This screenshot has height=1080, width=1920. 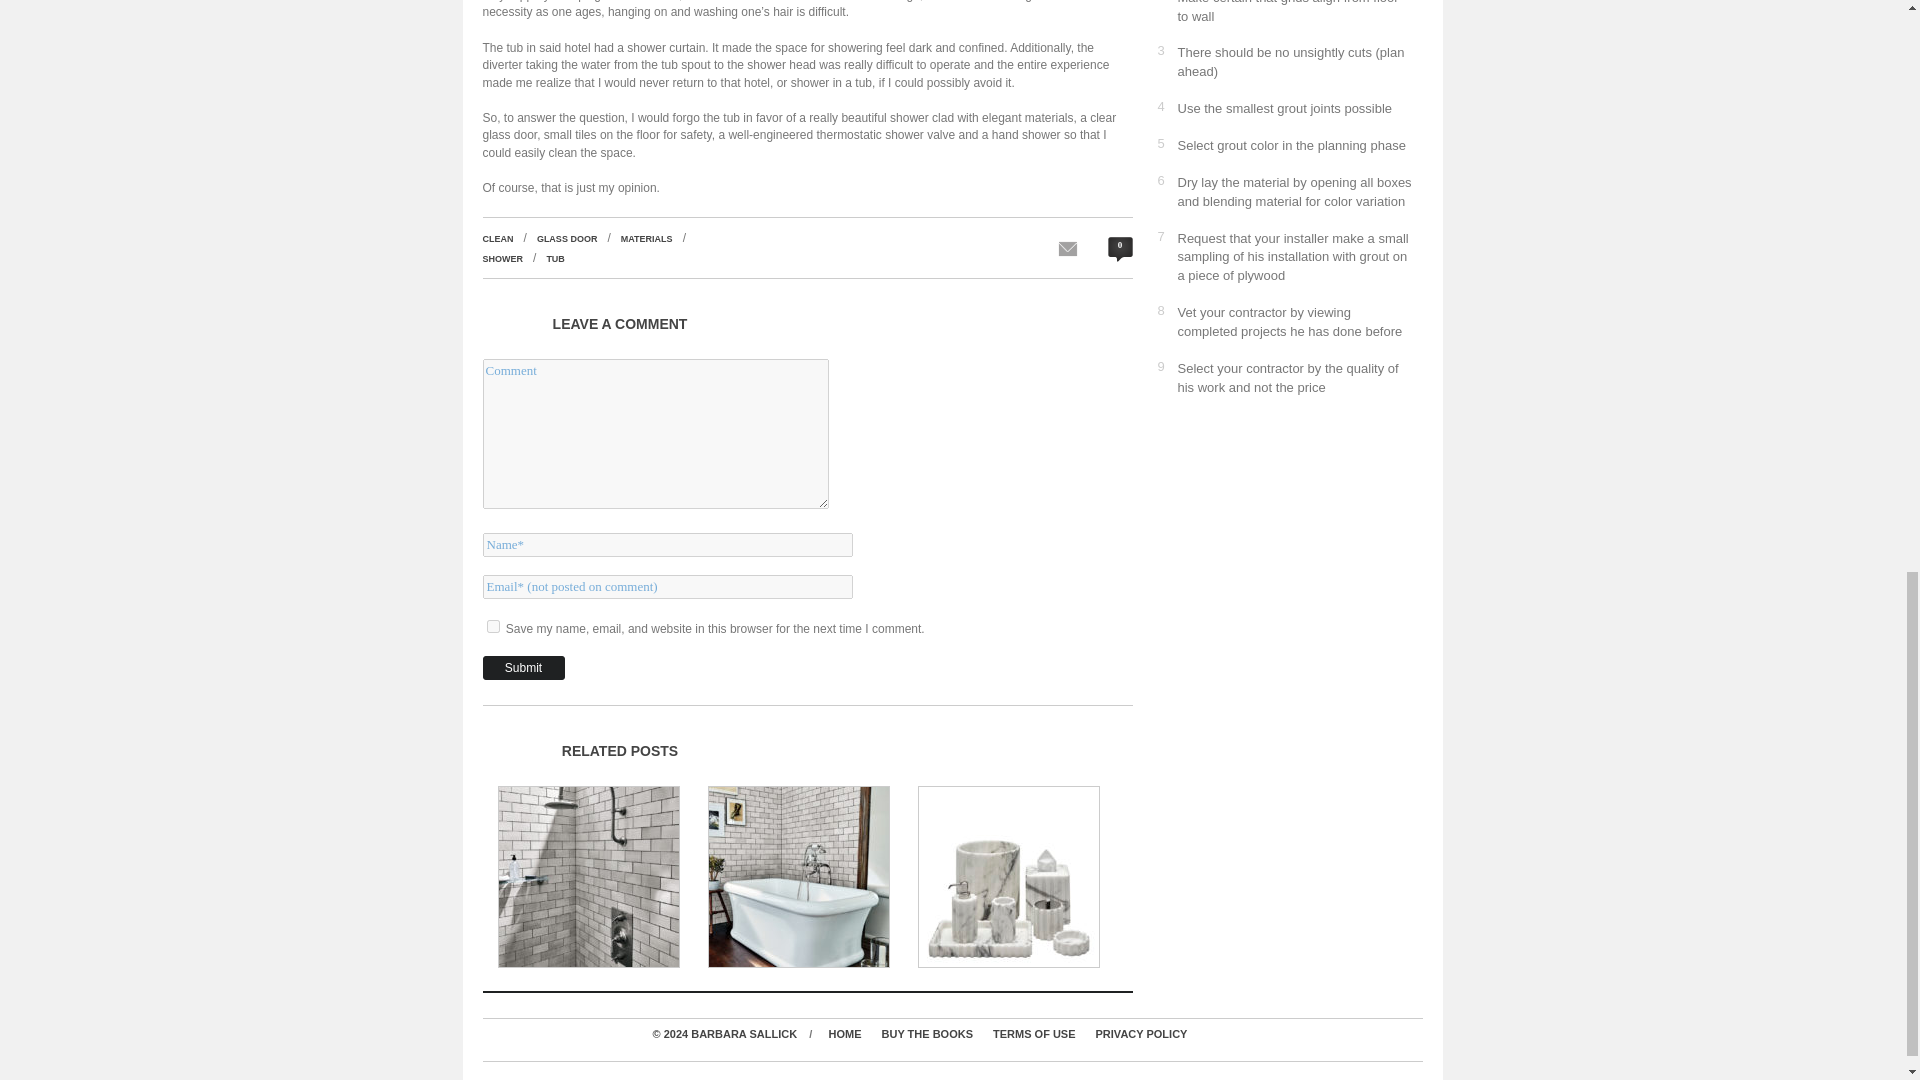 I want to click on yes, so click(x=492, y=626).